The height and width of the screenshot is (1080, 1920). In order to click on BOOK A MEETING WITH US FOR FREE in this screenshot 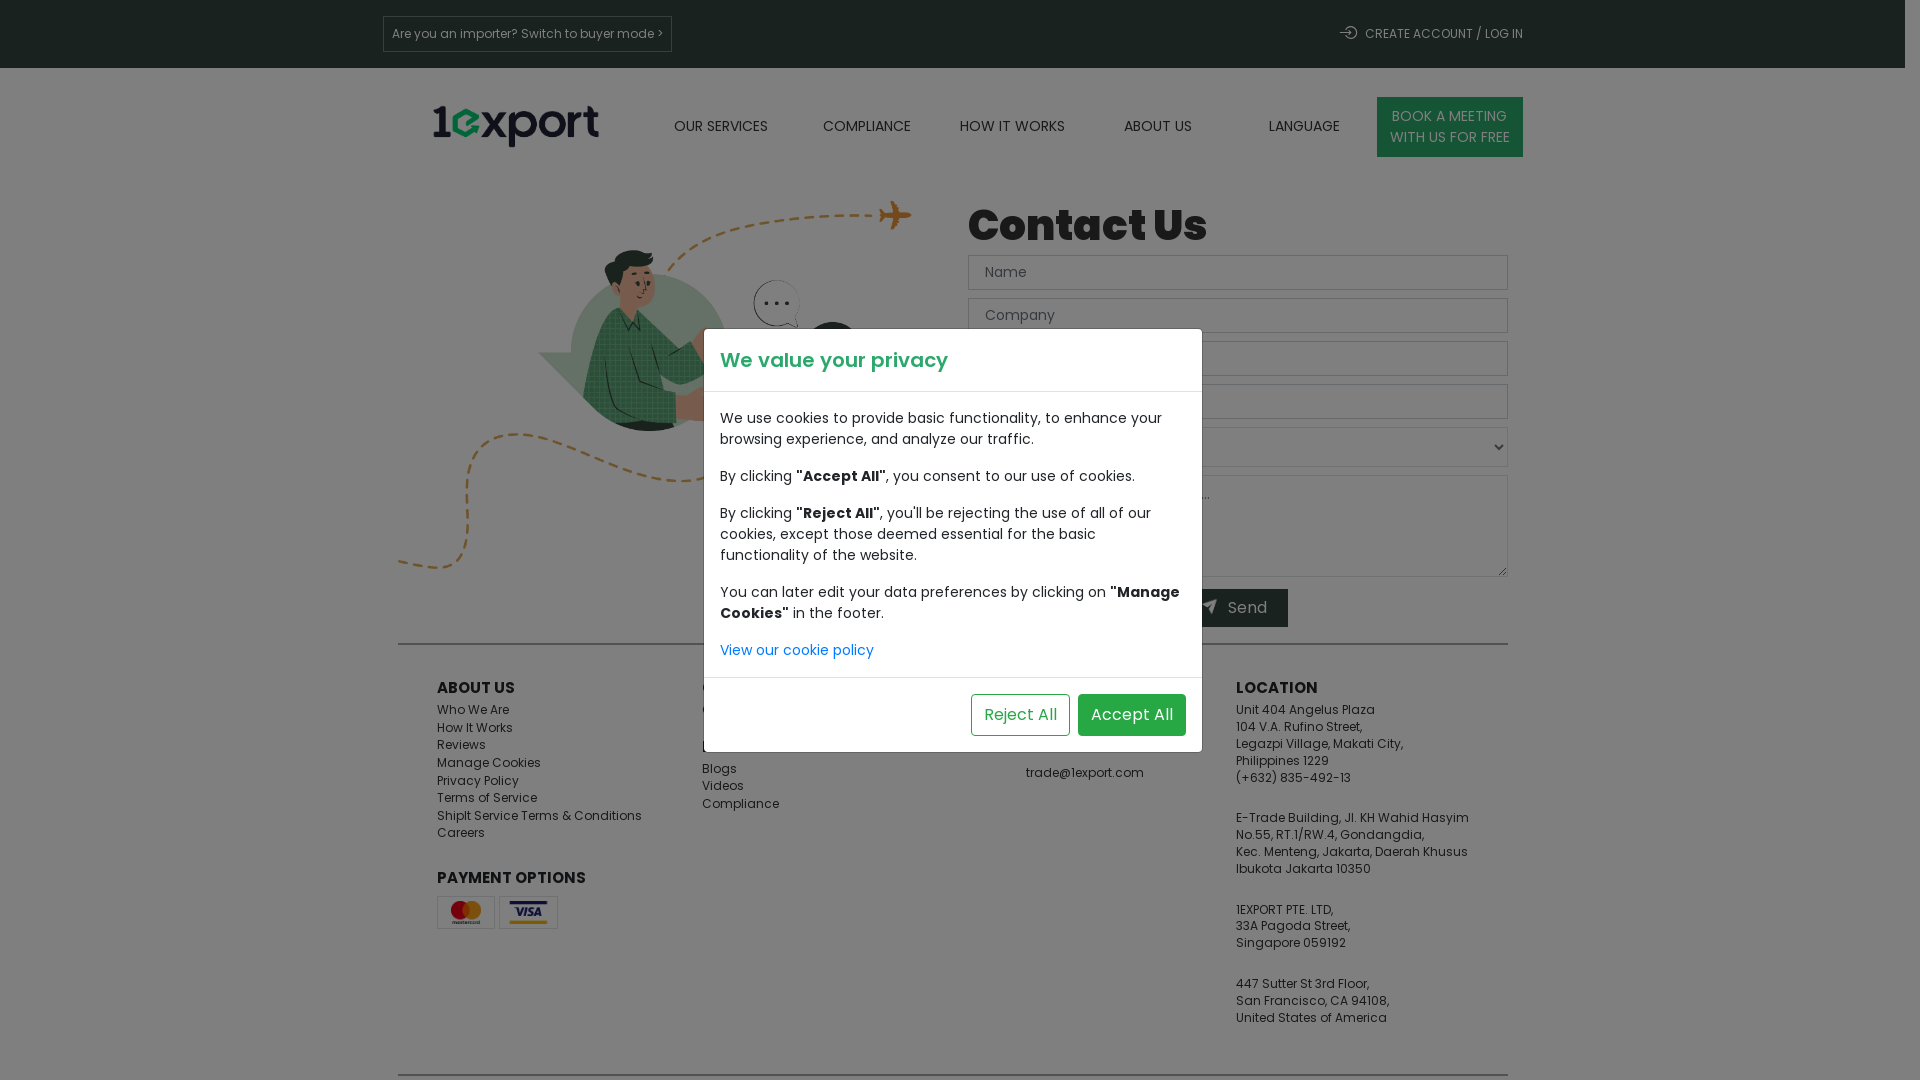, I will do `click(1450, 126)`.